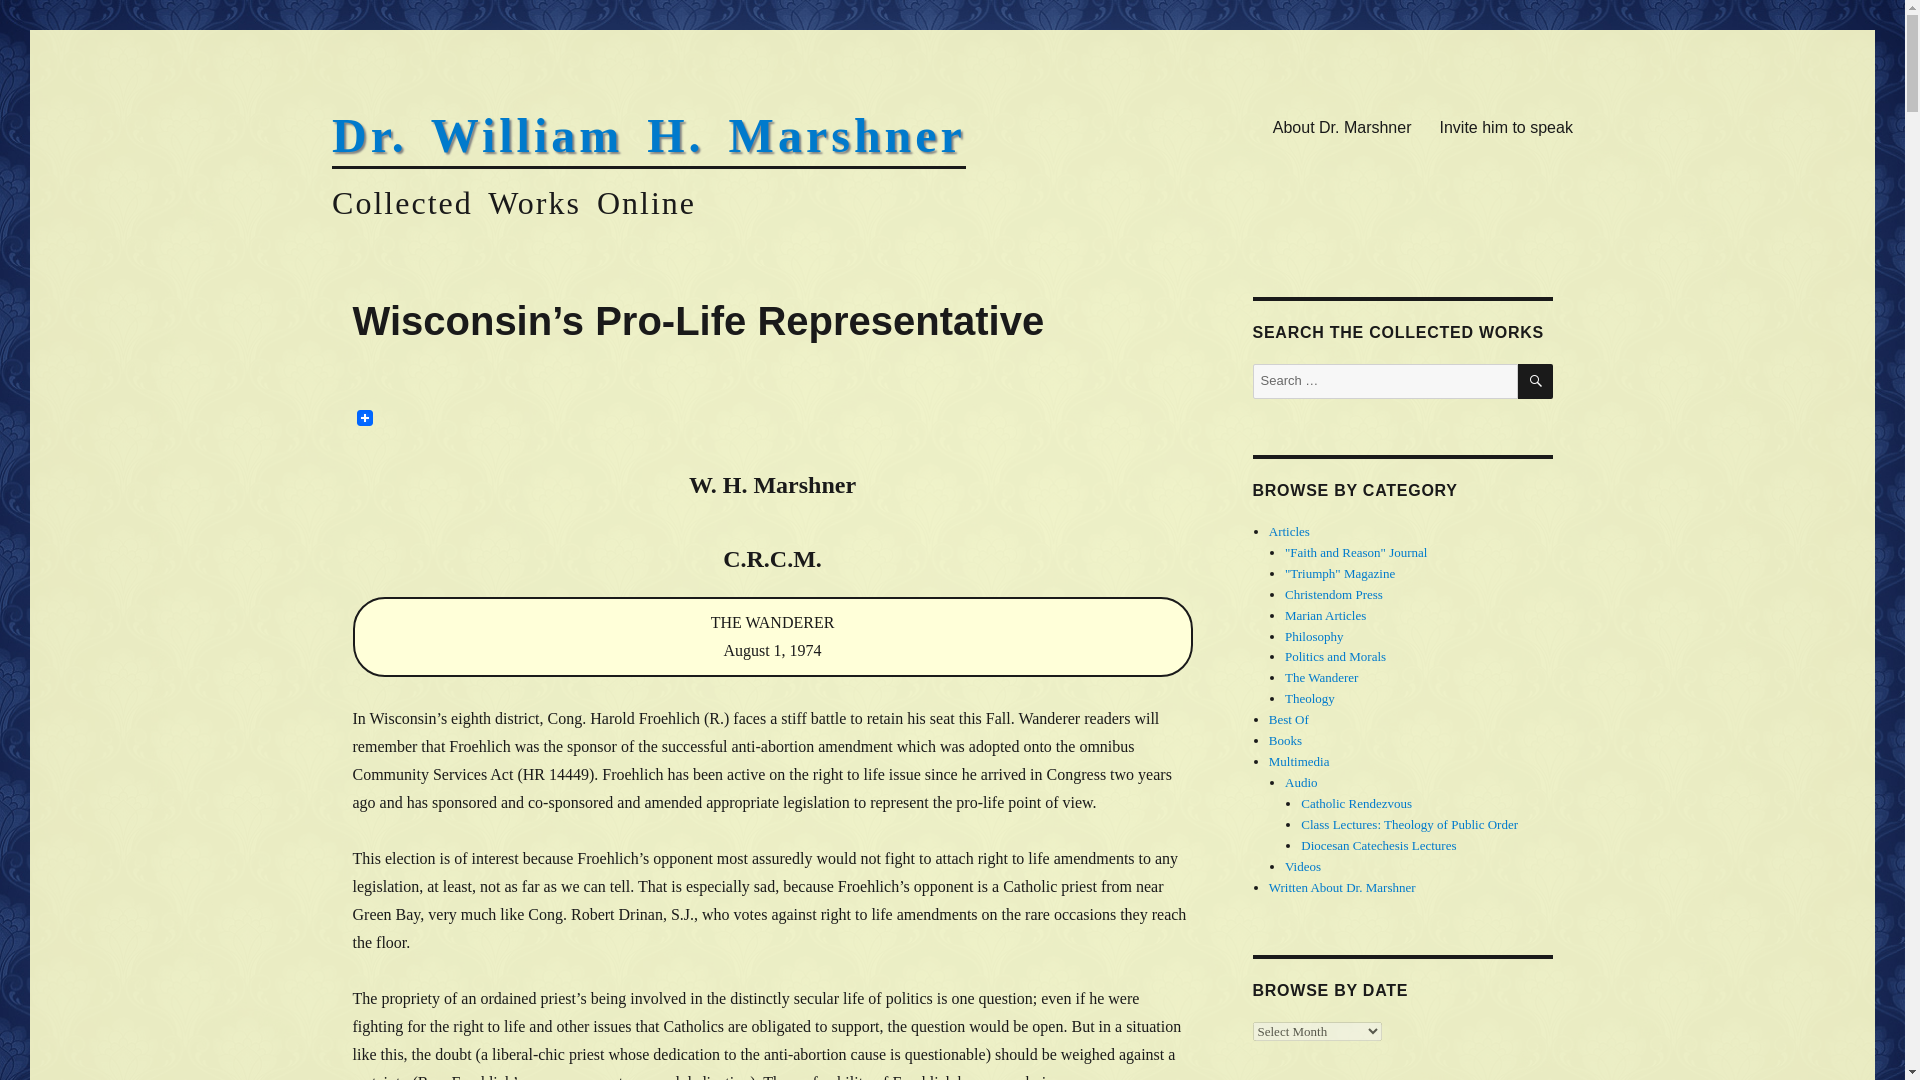  Describe the element at coordinates (1289, 718) in the screenshot. I see `Best Of` at that location.